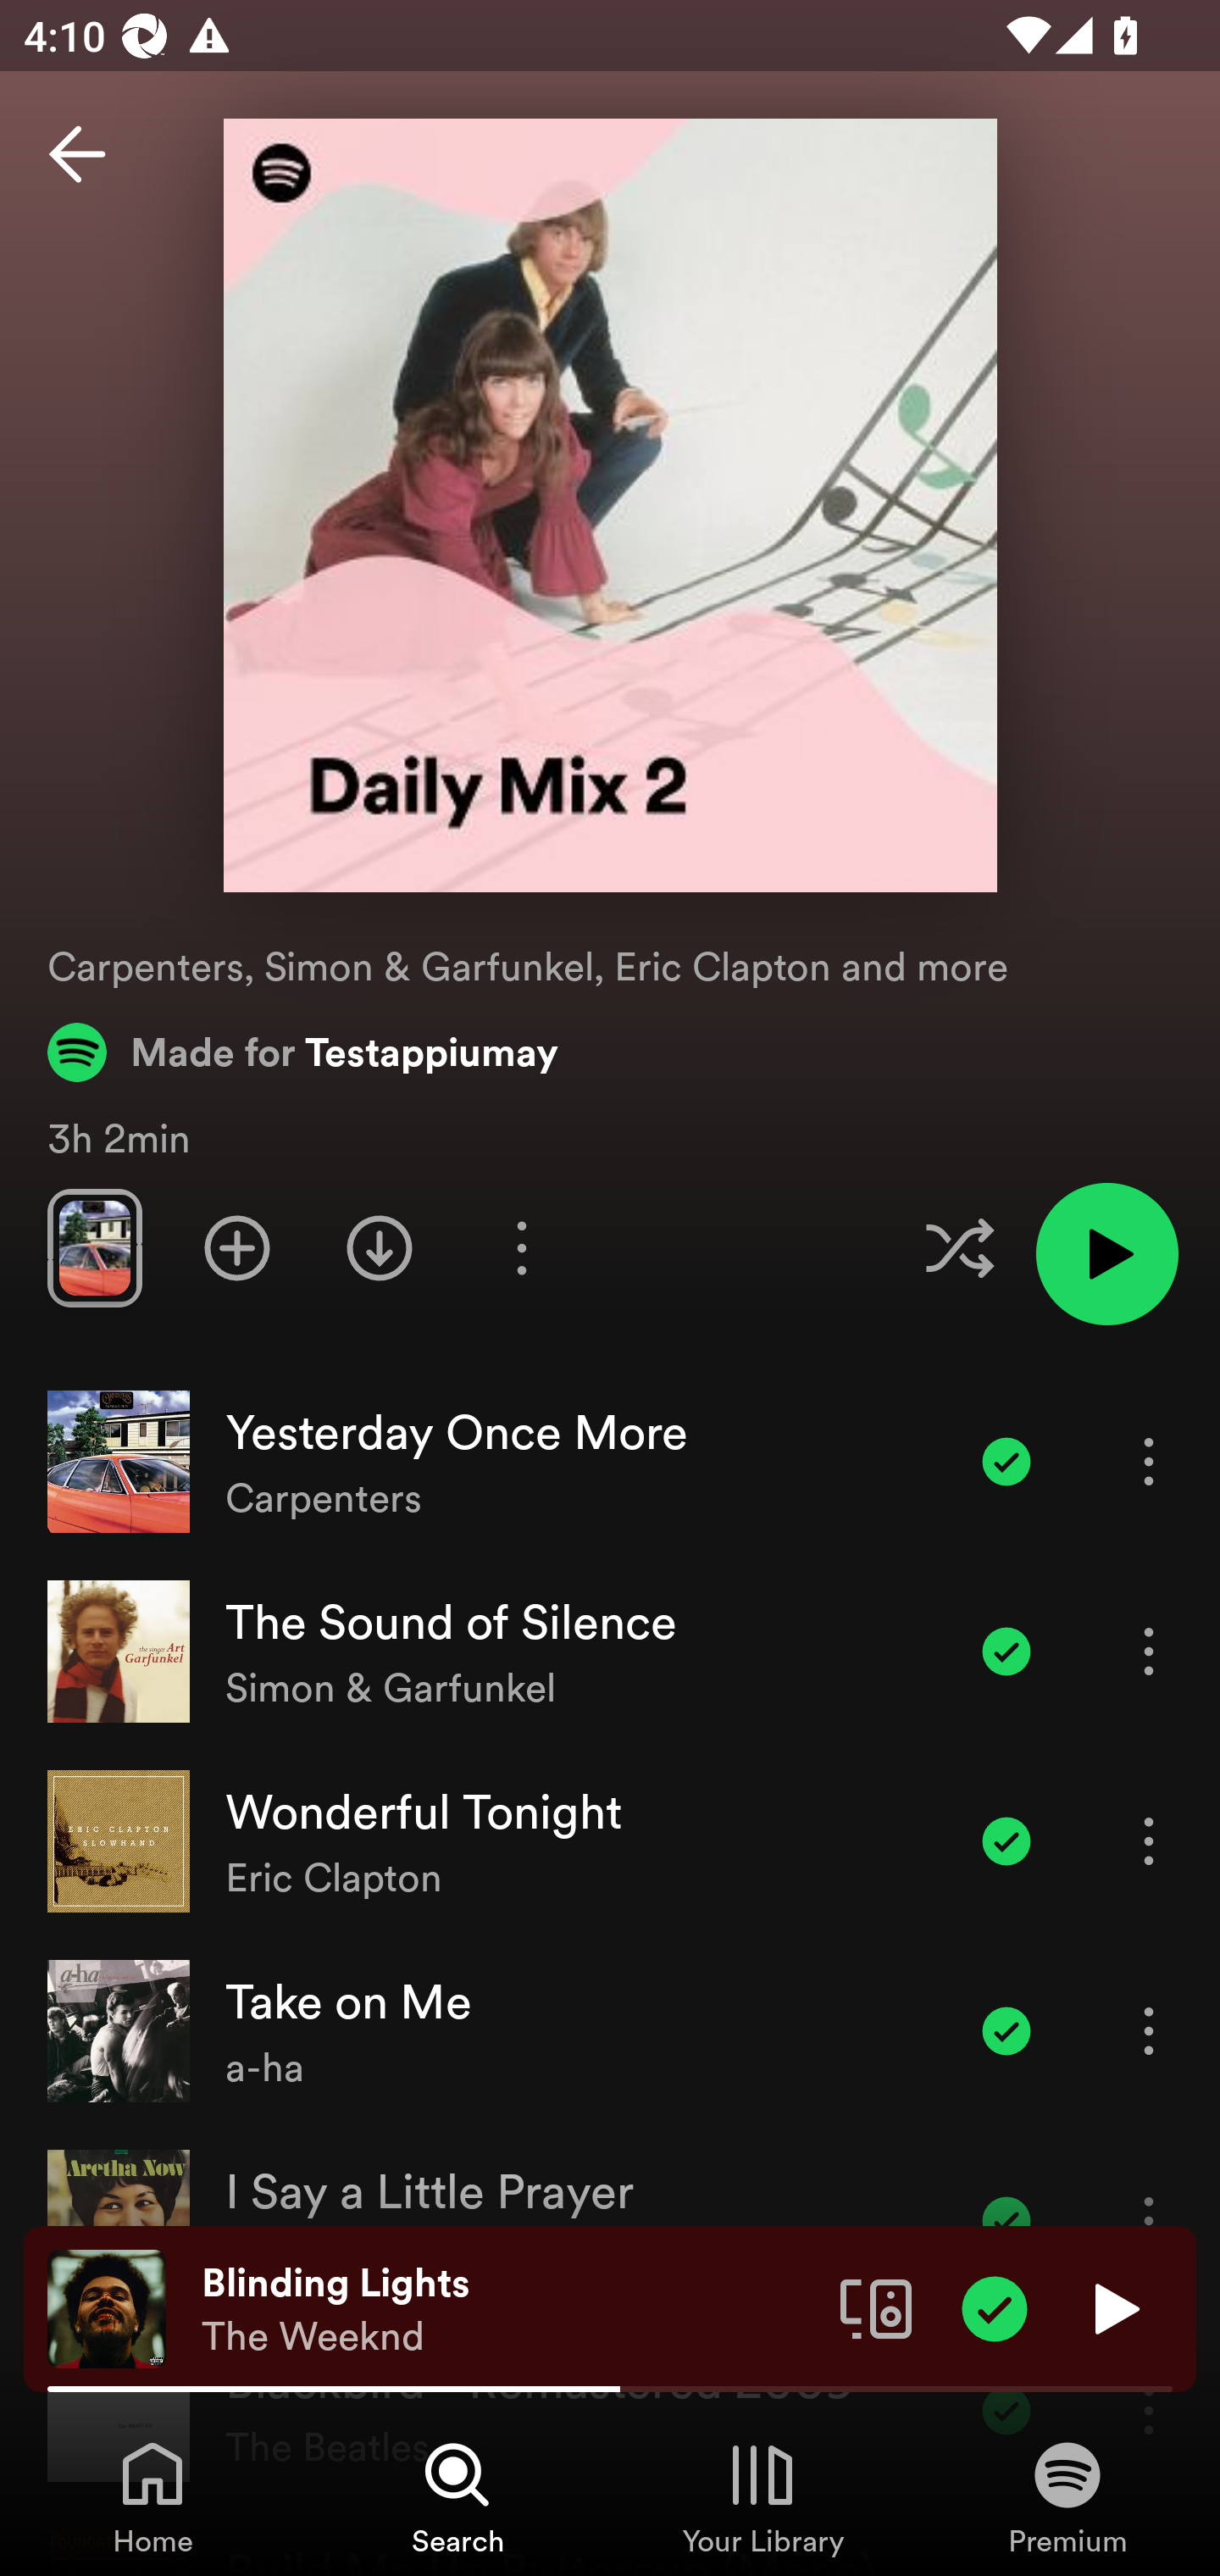 The image size is (1220, 2576). What do you see at coordinates (876, 2307) in the screenshot?
I see `Connect to a device. Opens the devices menu` at bounding box center [876, 2307].